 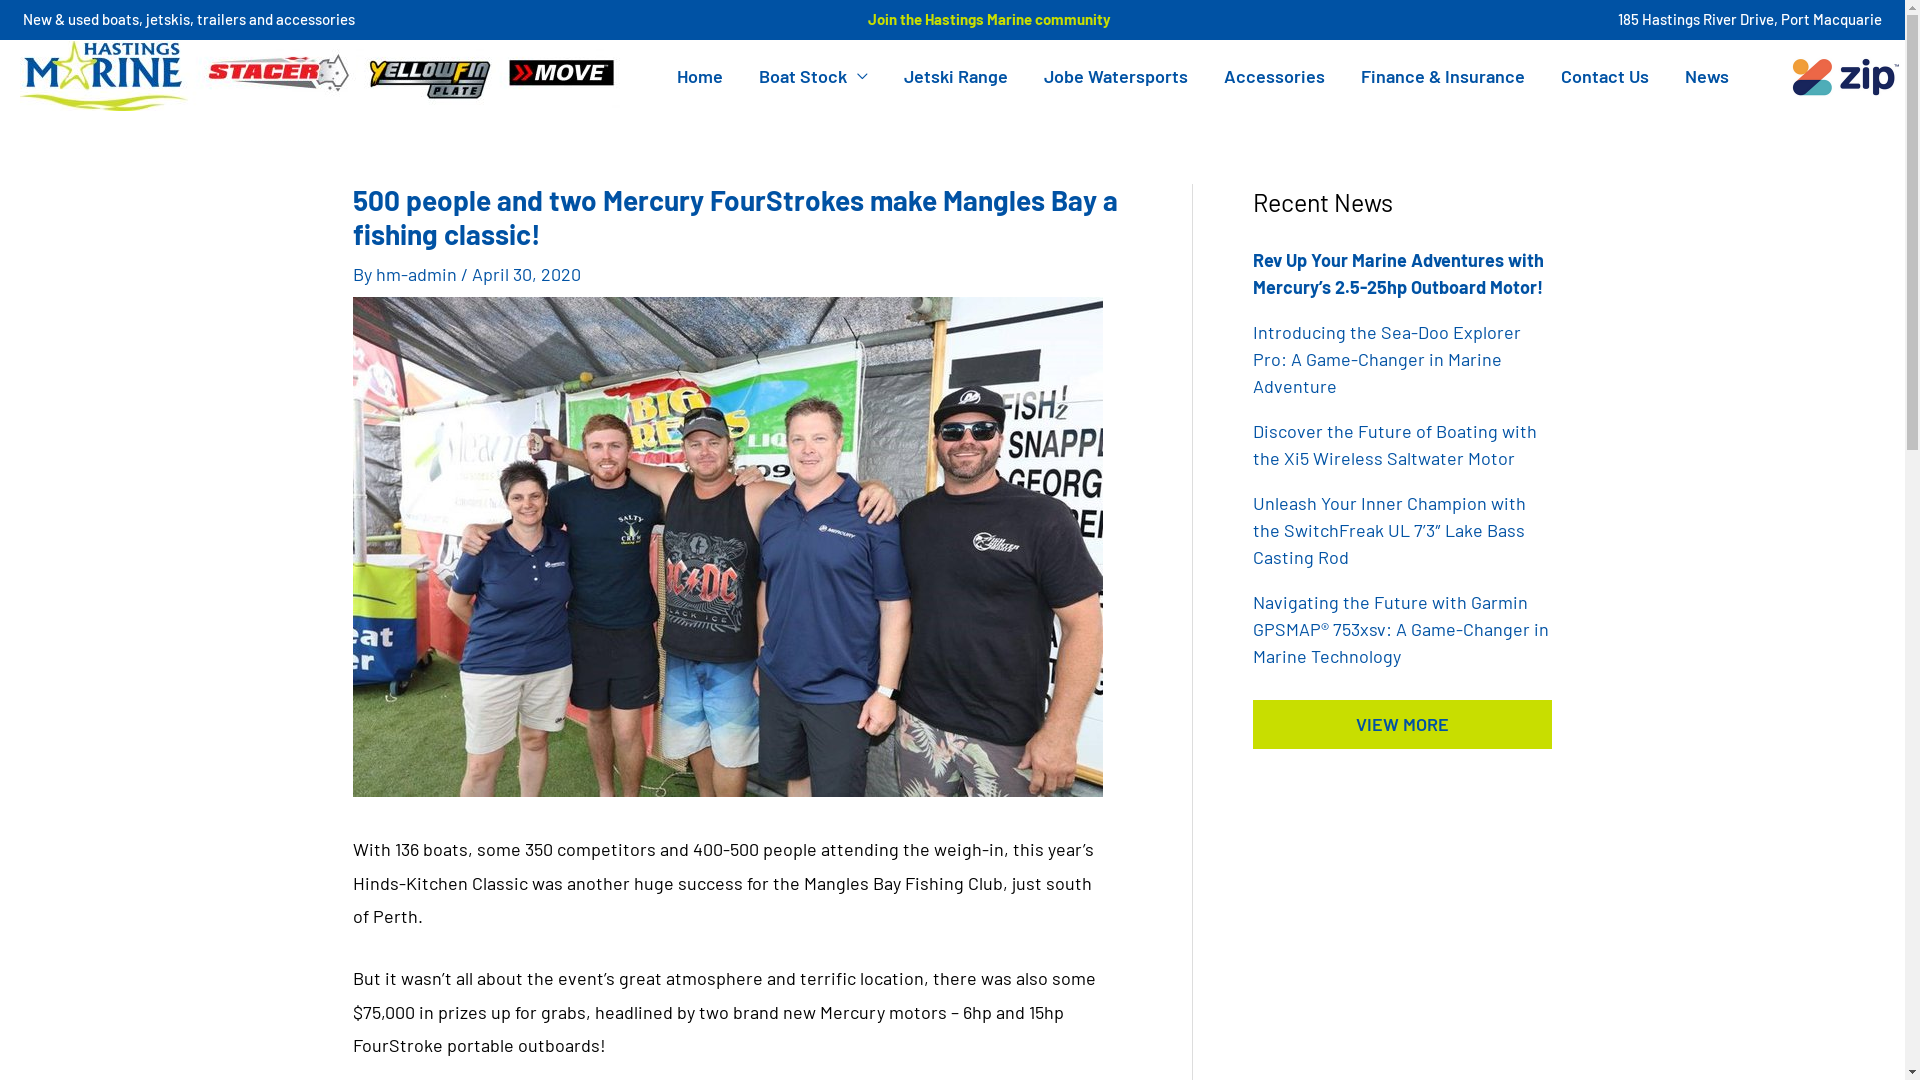 I want to click on Finance & Insurance, so click(x=1443, y=76).